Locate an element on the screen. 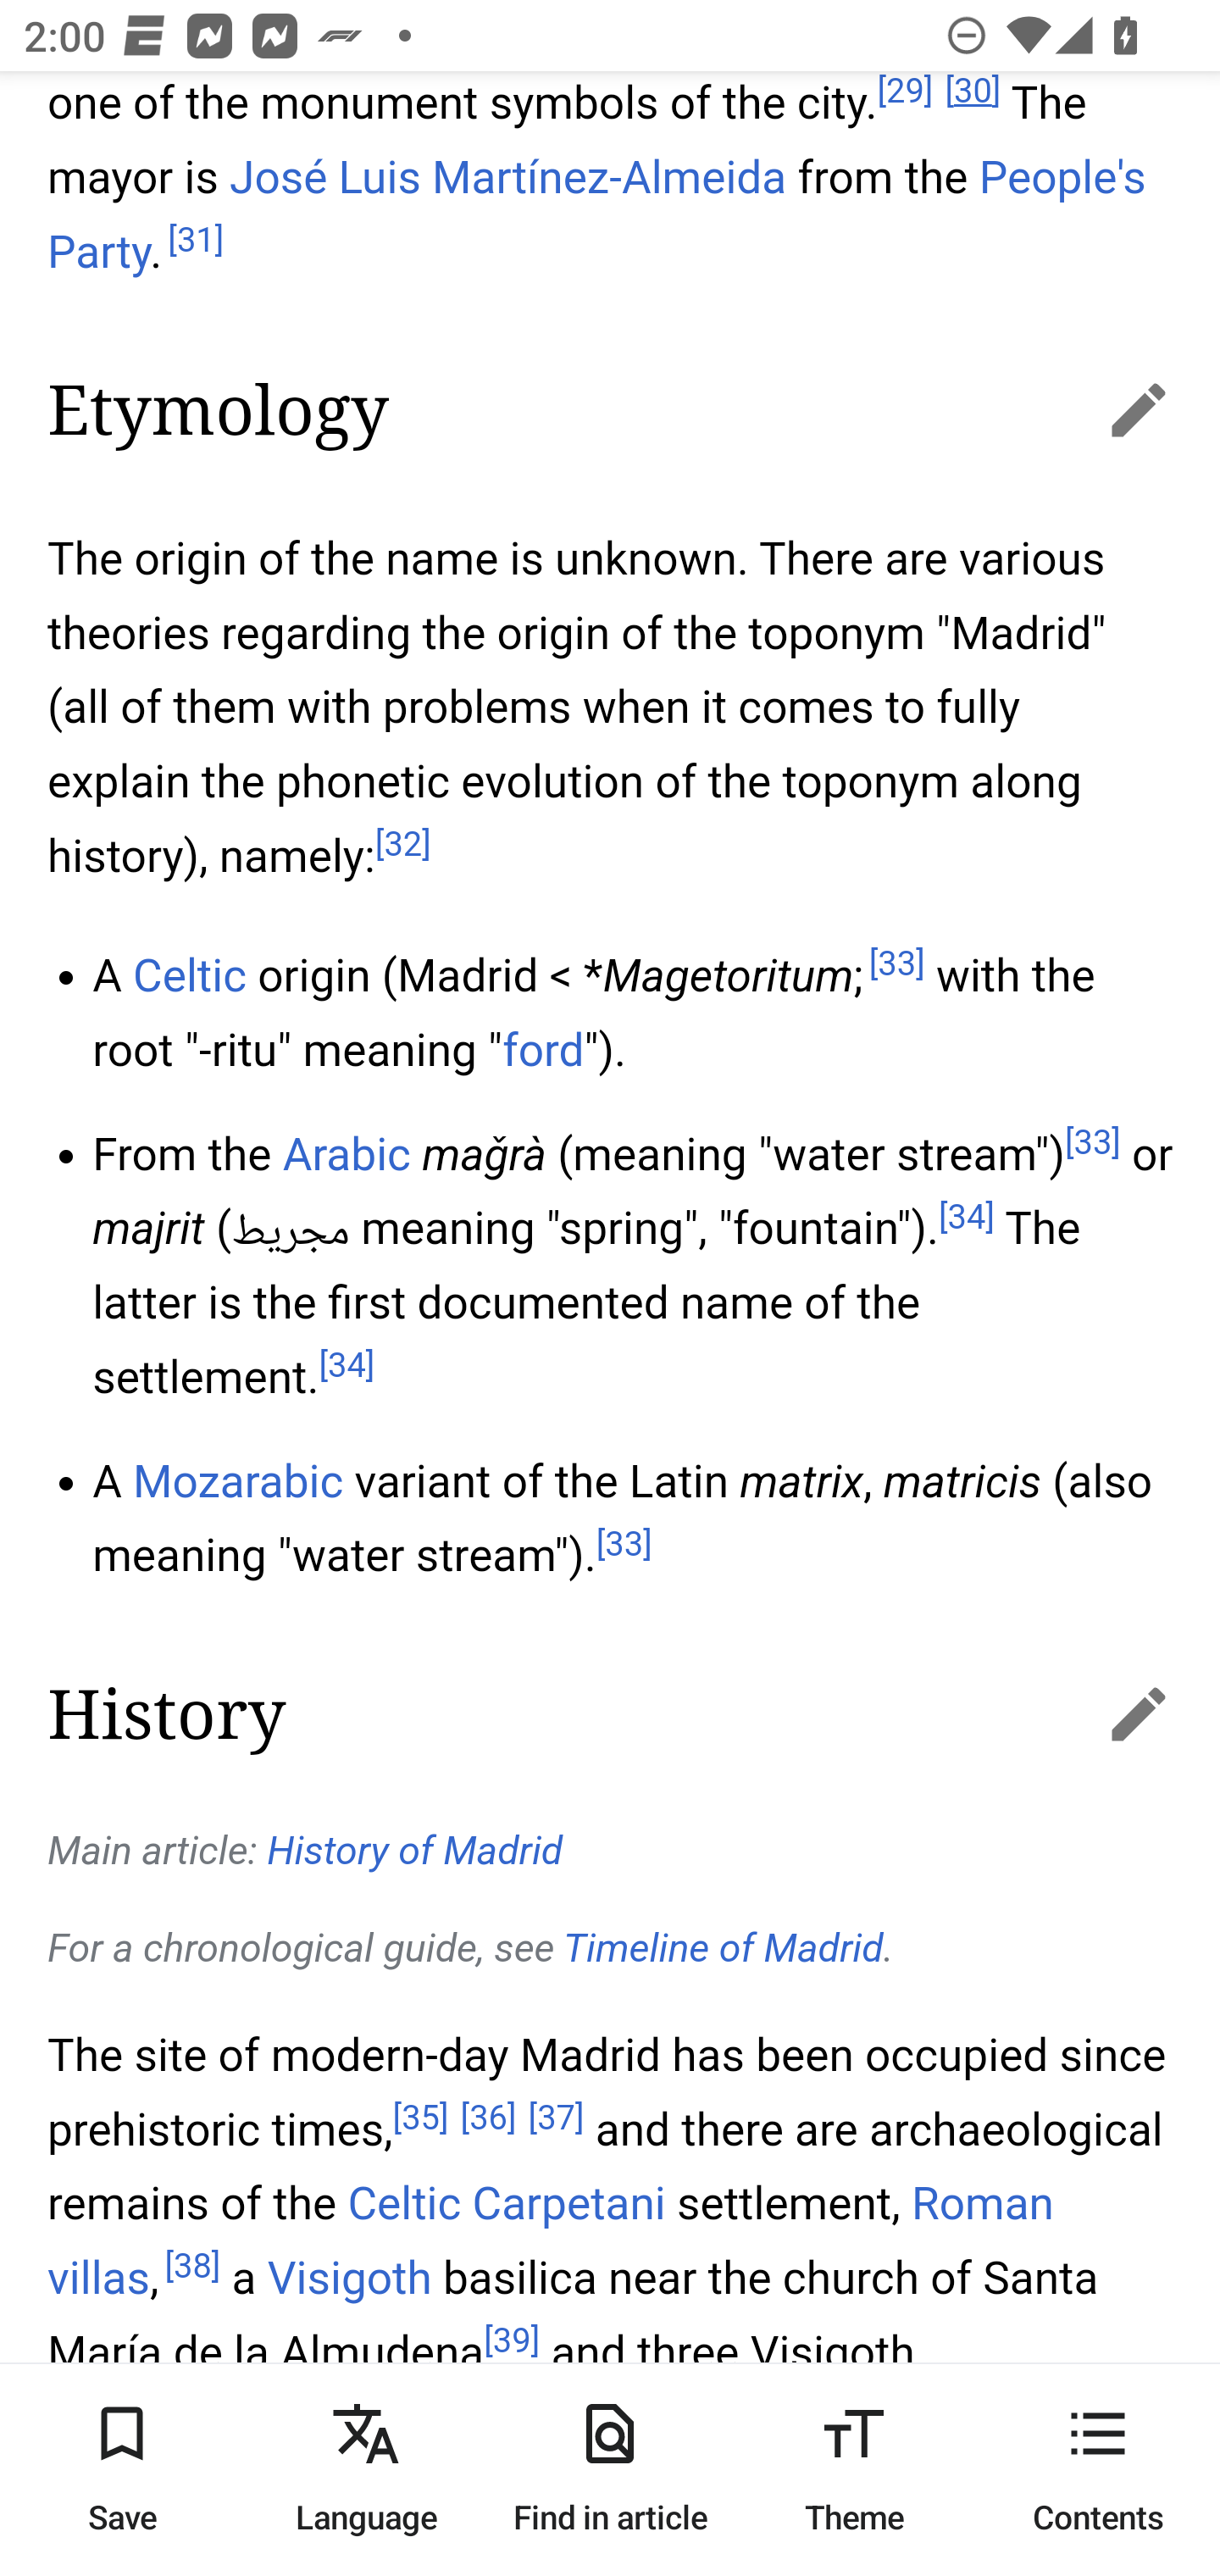  Language is located at coordinates (366, 2469).